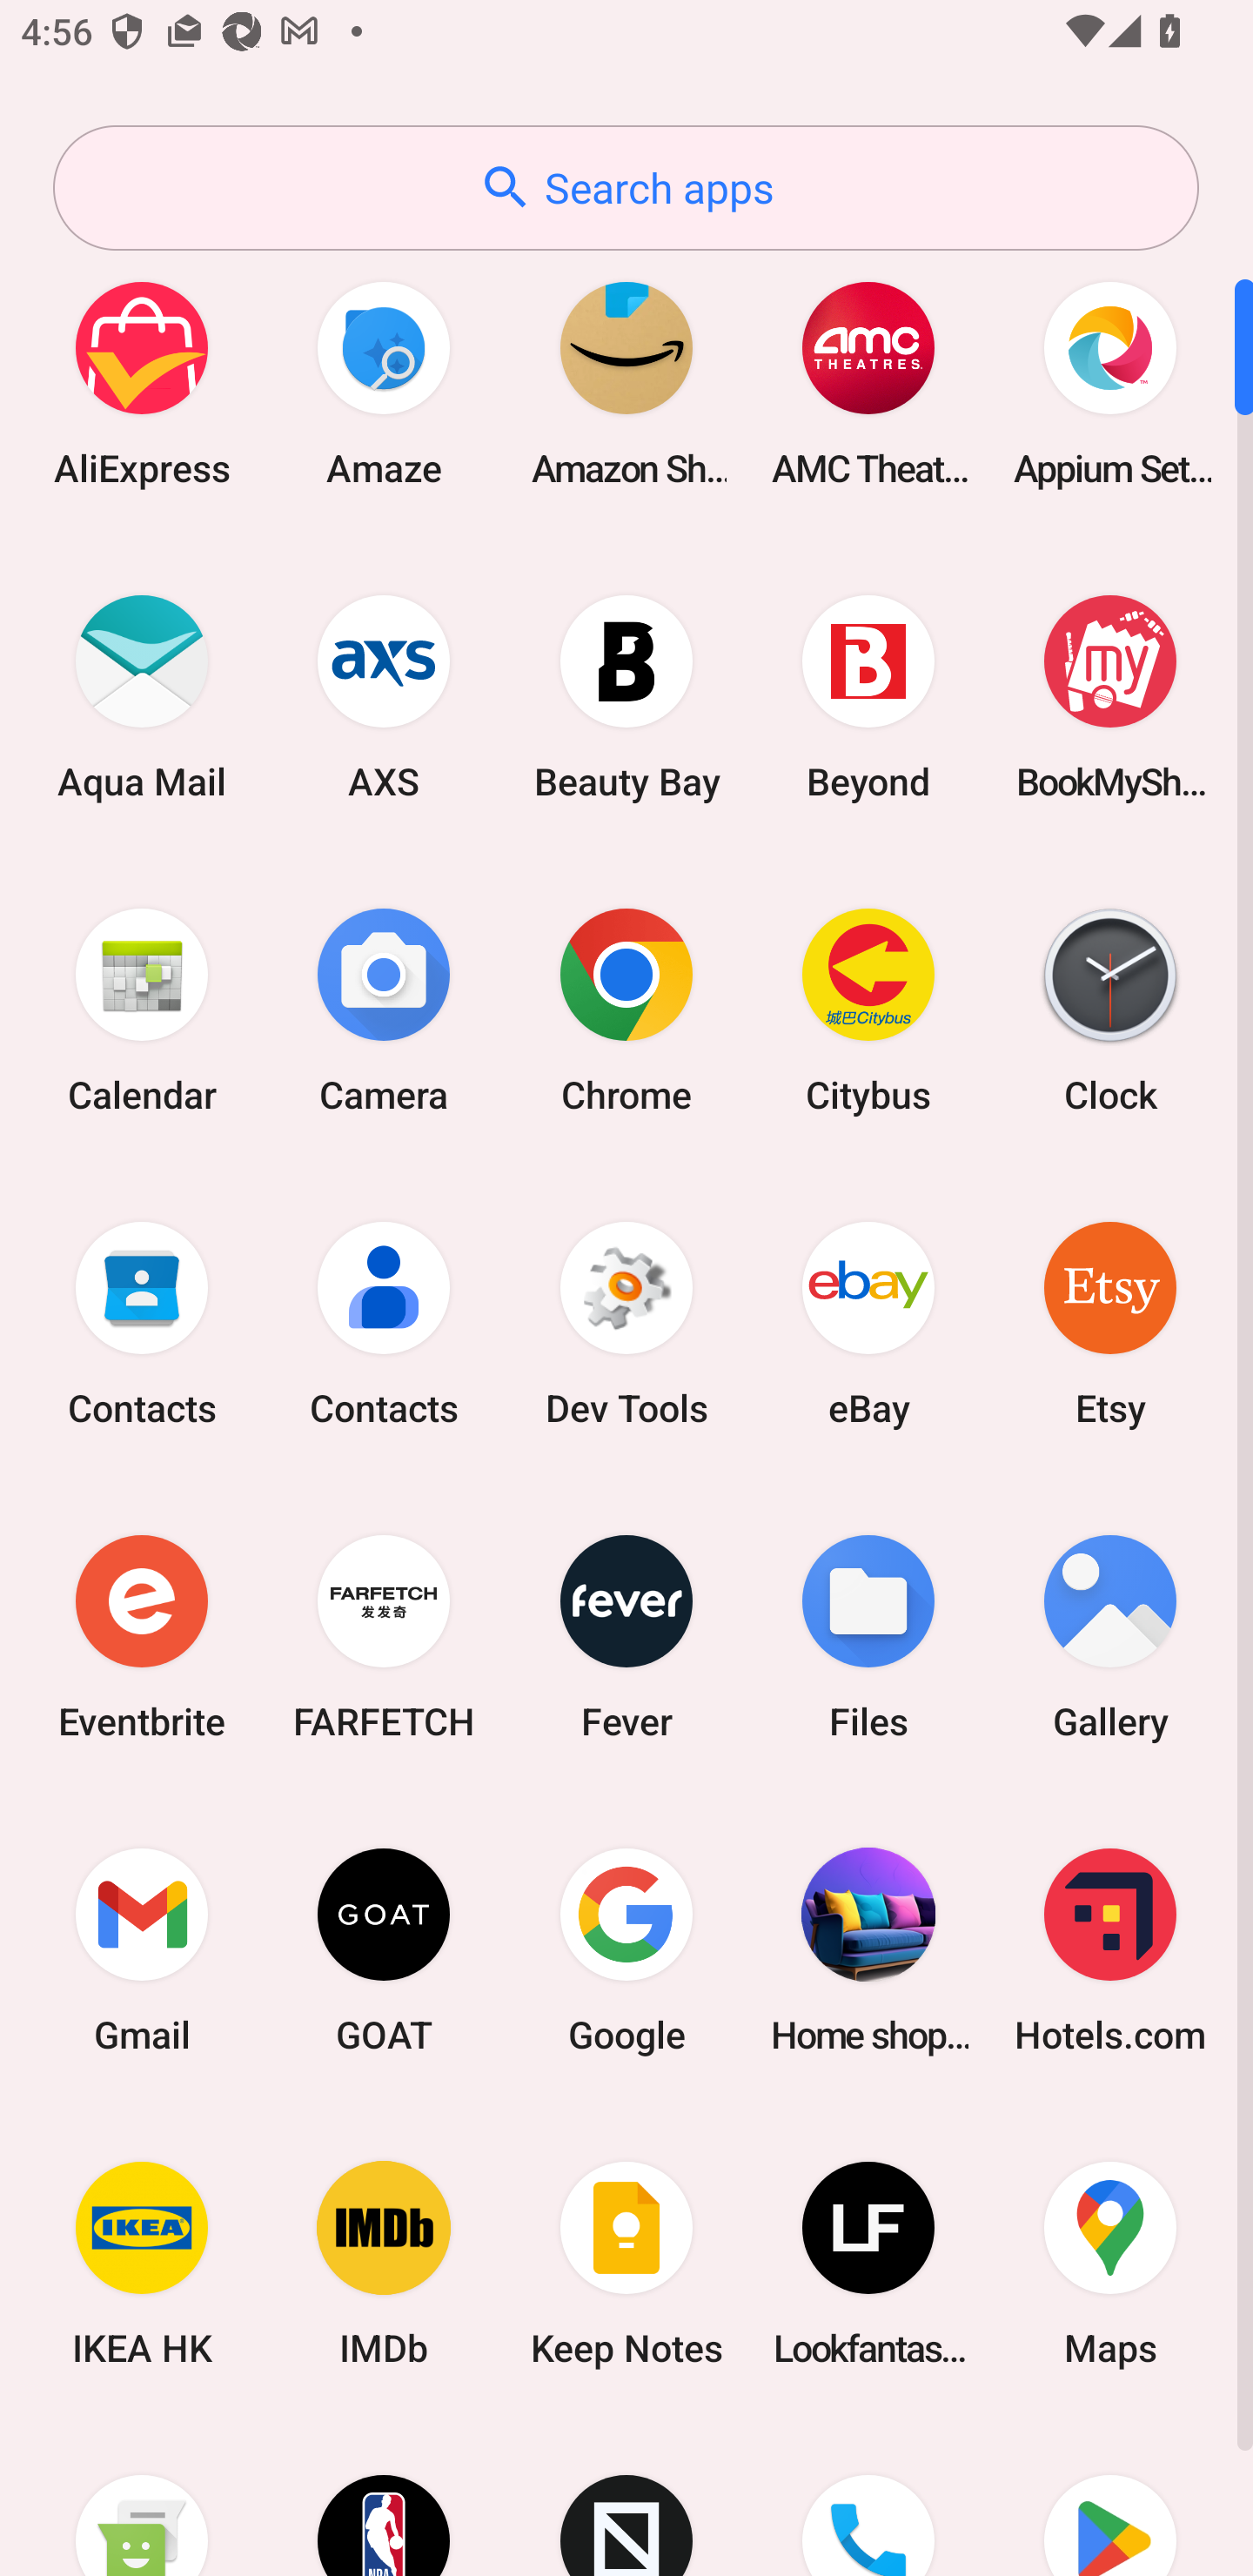 The width and height of the screenshot is (1253, 2576). What do you see at coordinates (868, 1323) in the screenshot?
I see `eBay` at bounding box center [868, 1323].